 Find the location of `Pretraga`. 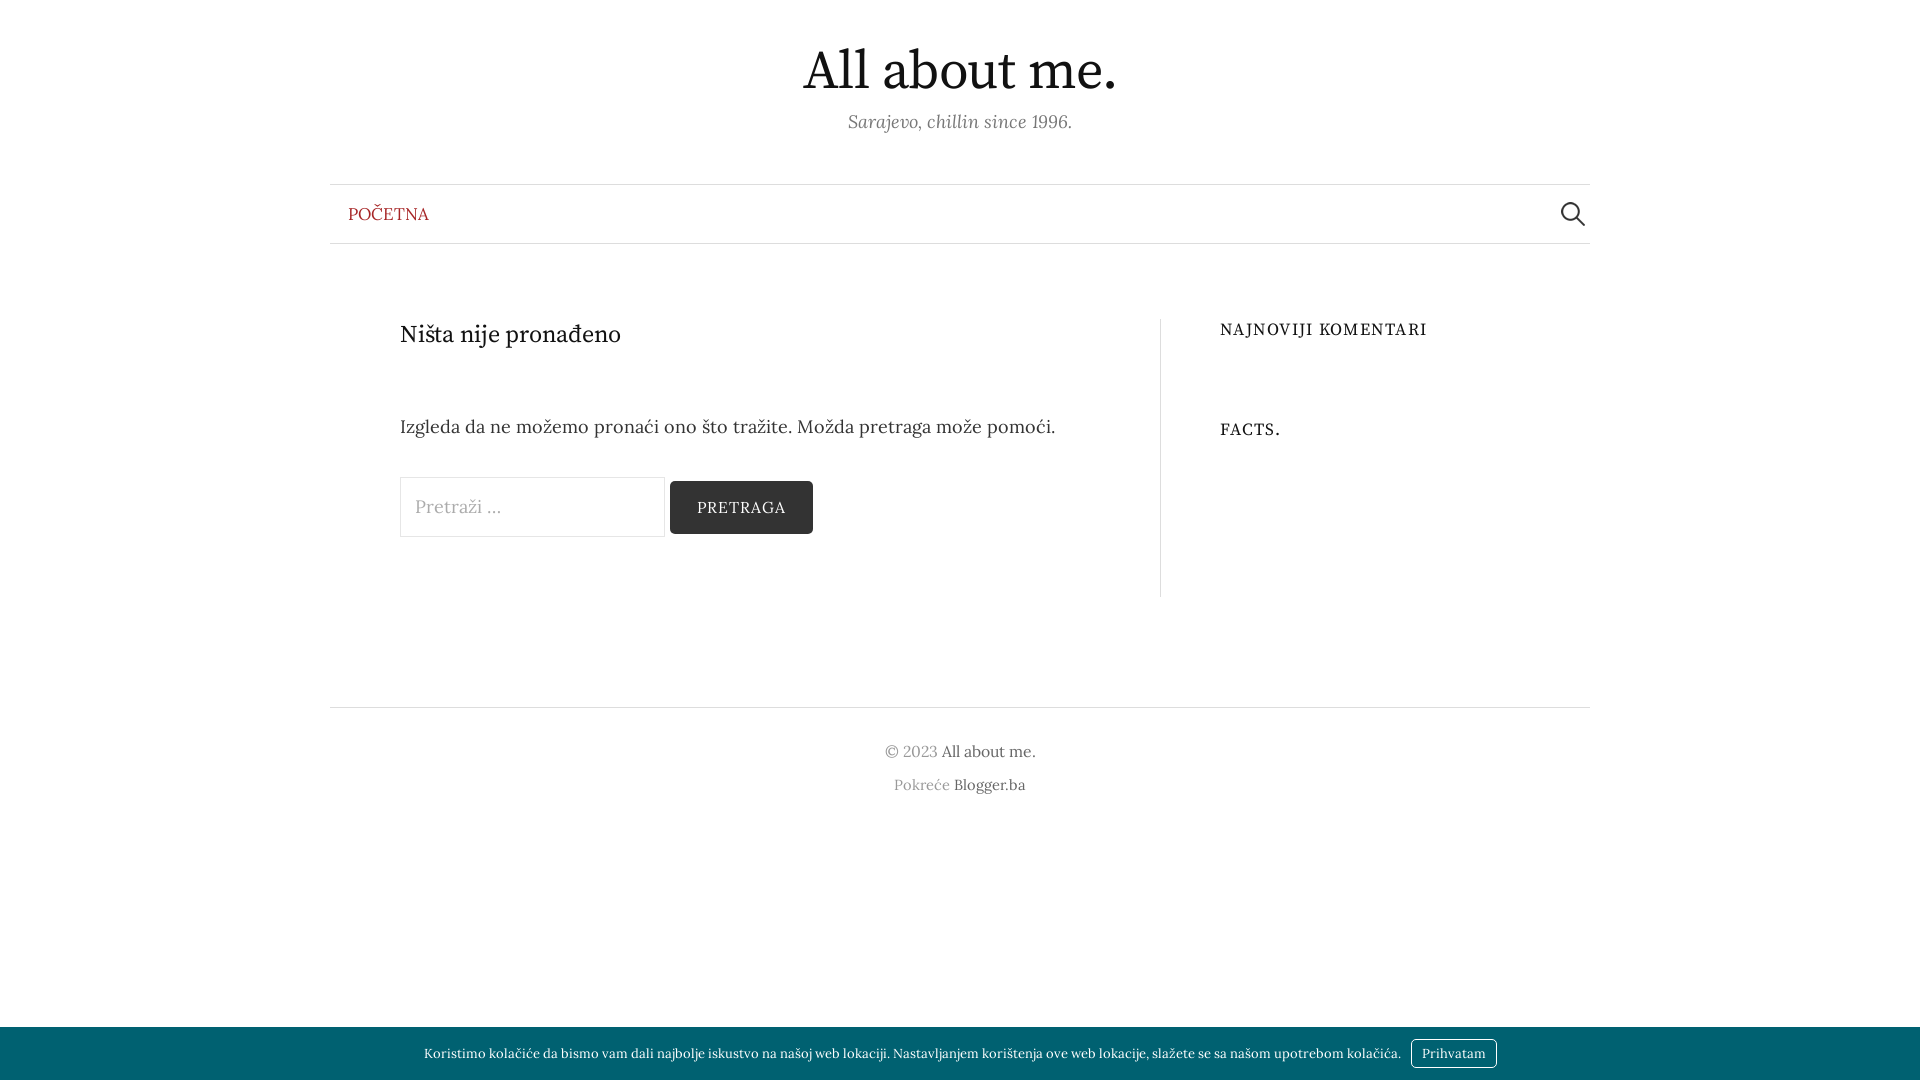

Pretraga is located at coordinates (742, 508).